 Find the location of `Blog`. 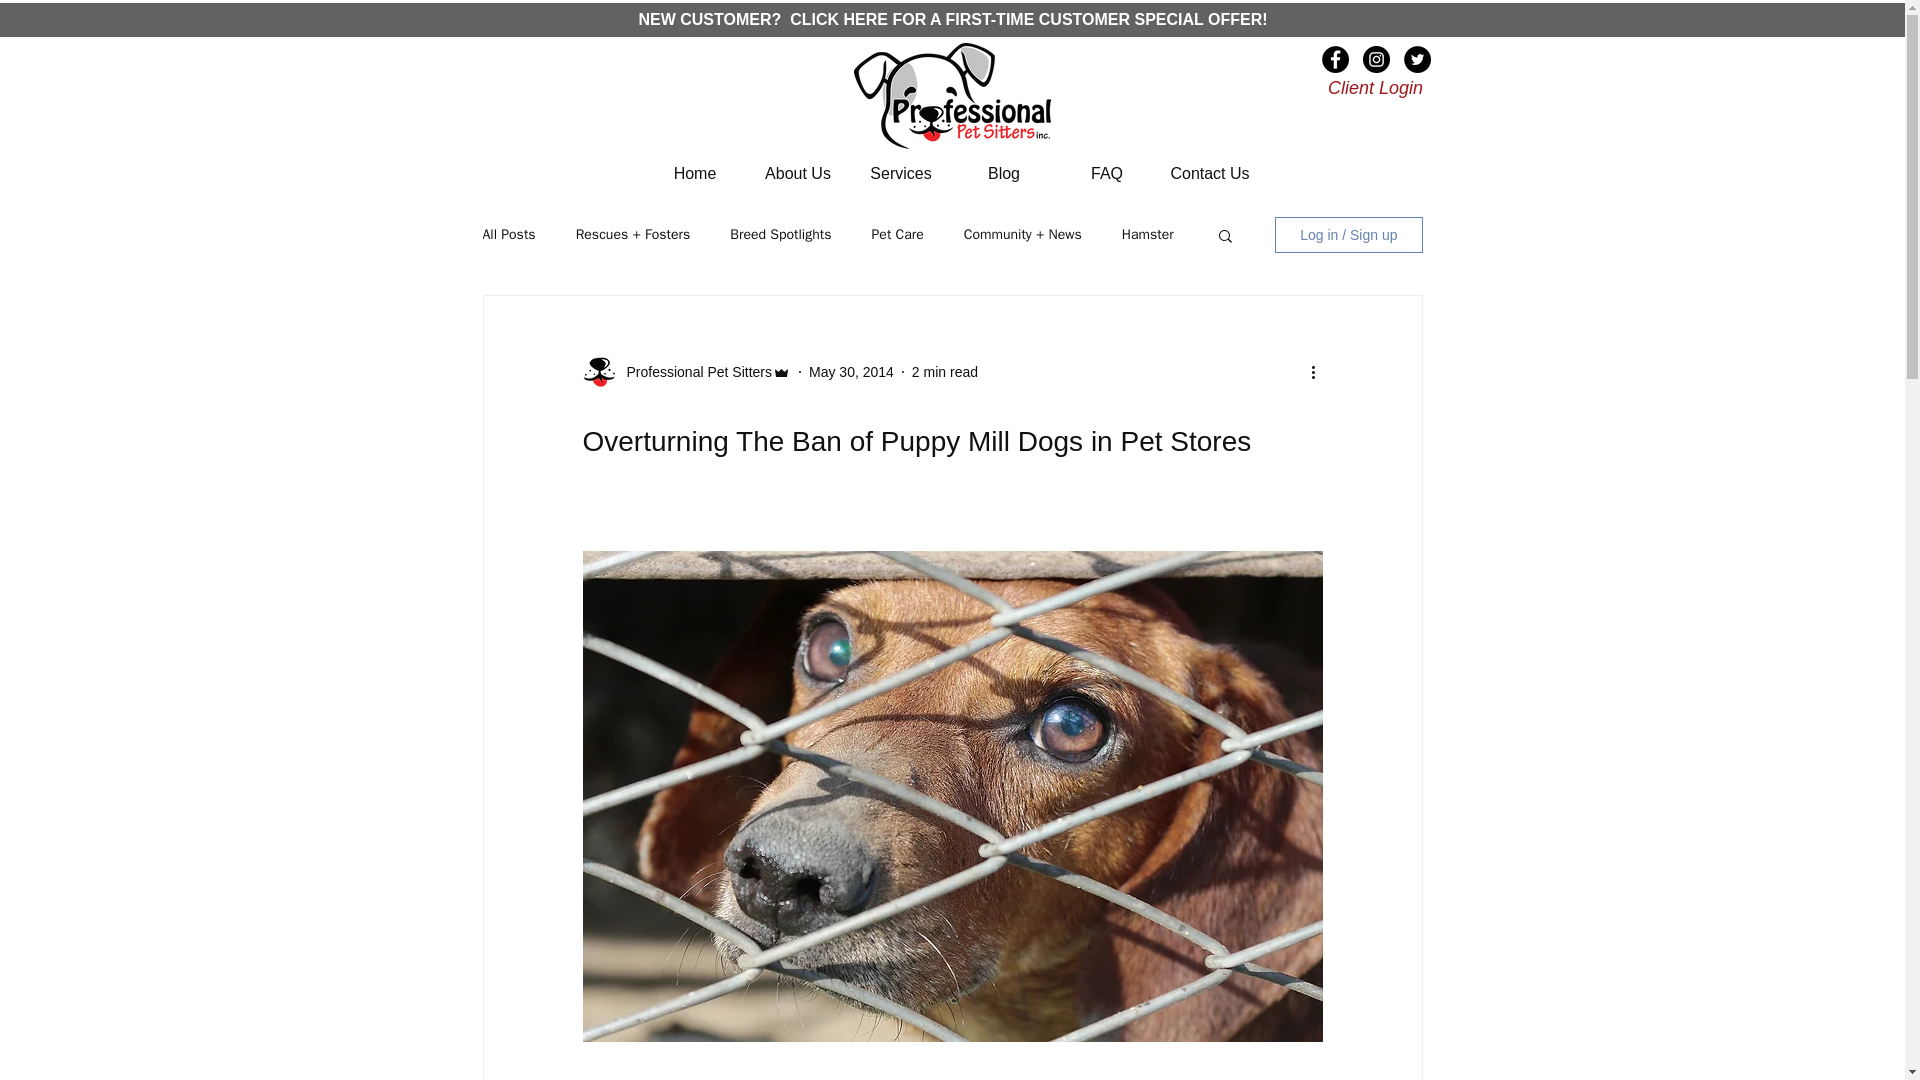

Blog is located at coordinates (1003, 172).